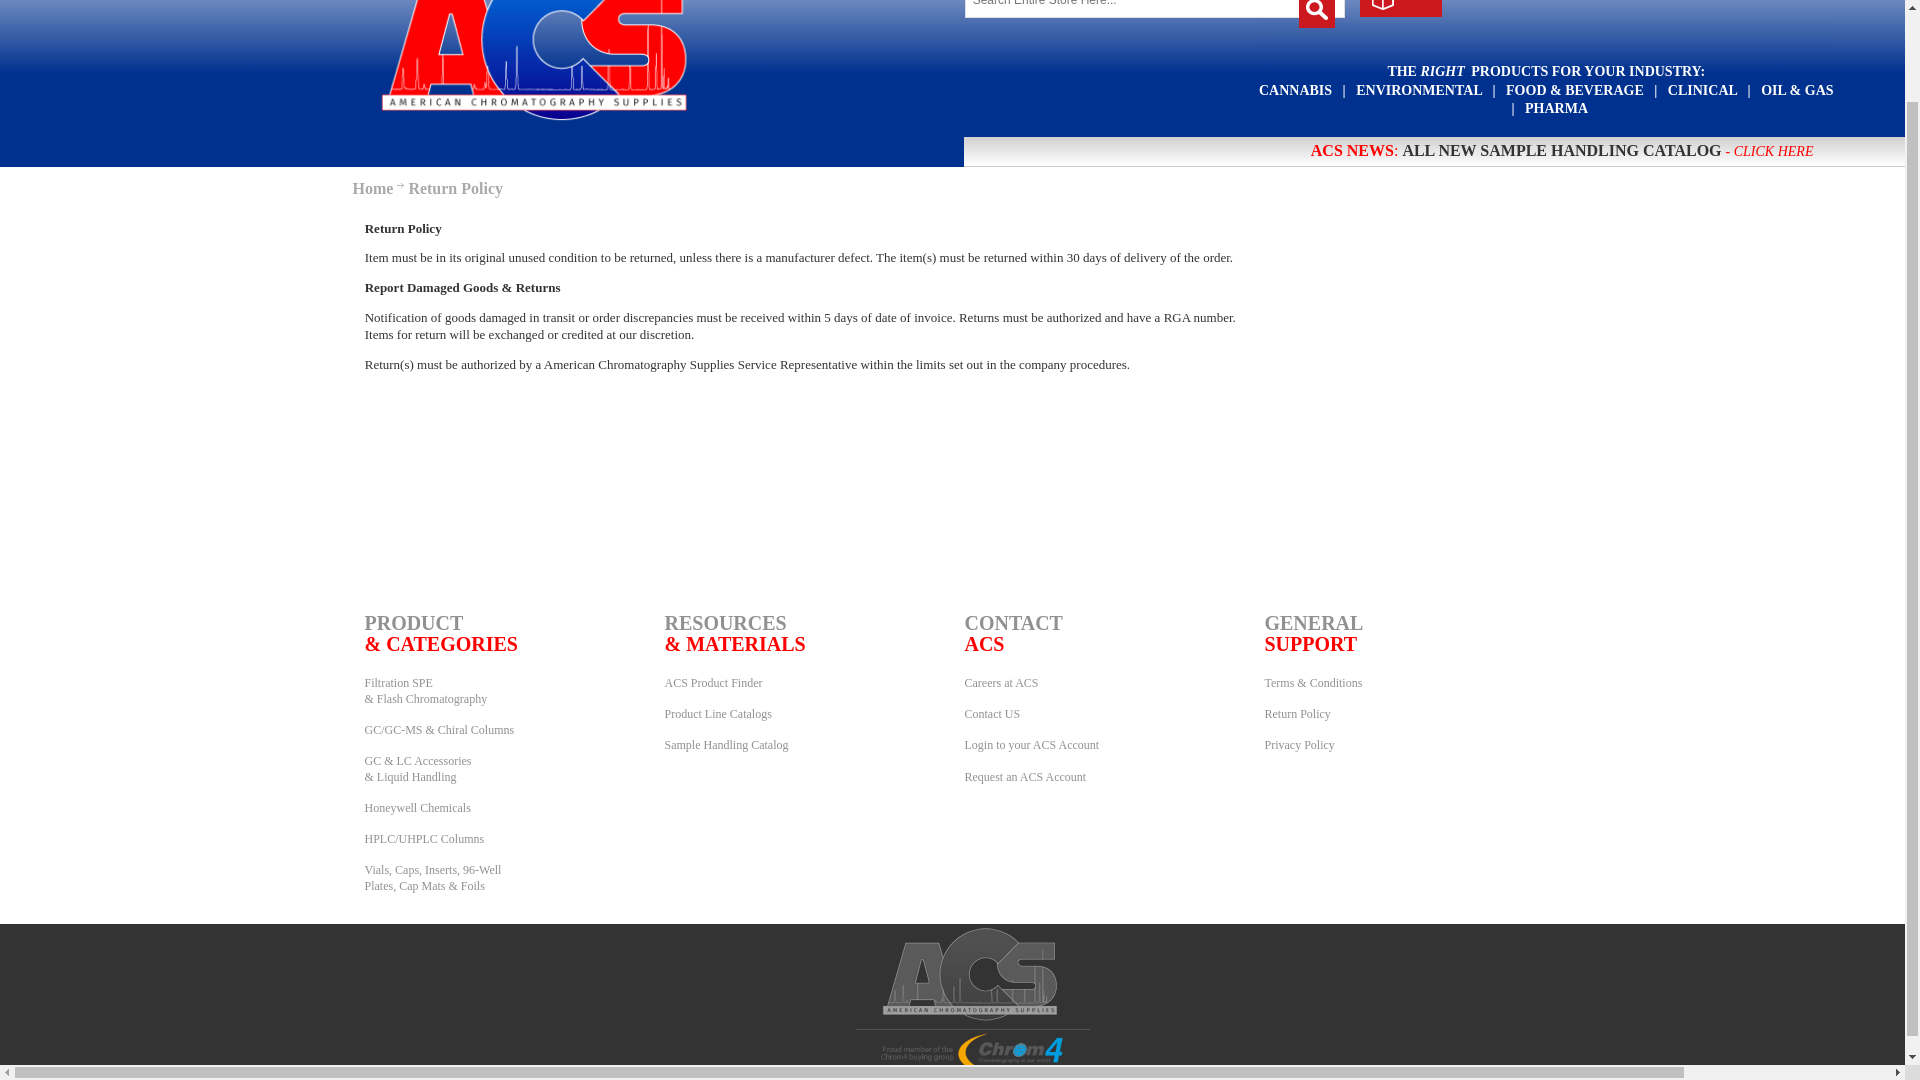 The width and height of the screenshot is (1920, 1080). Describe the element at coordinates (1316, 14) in the screenshot. I see `Search` at that location.